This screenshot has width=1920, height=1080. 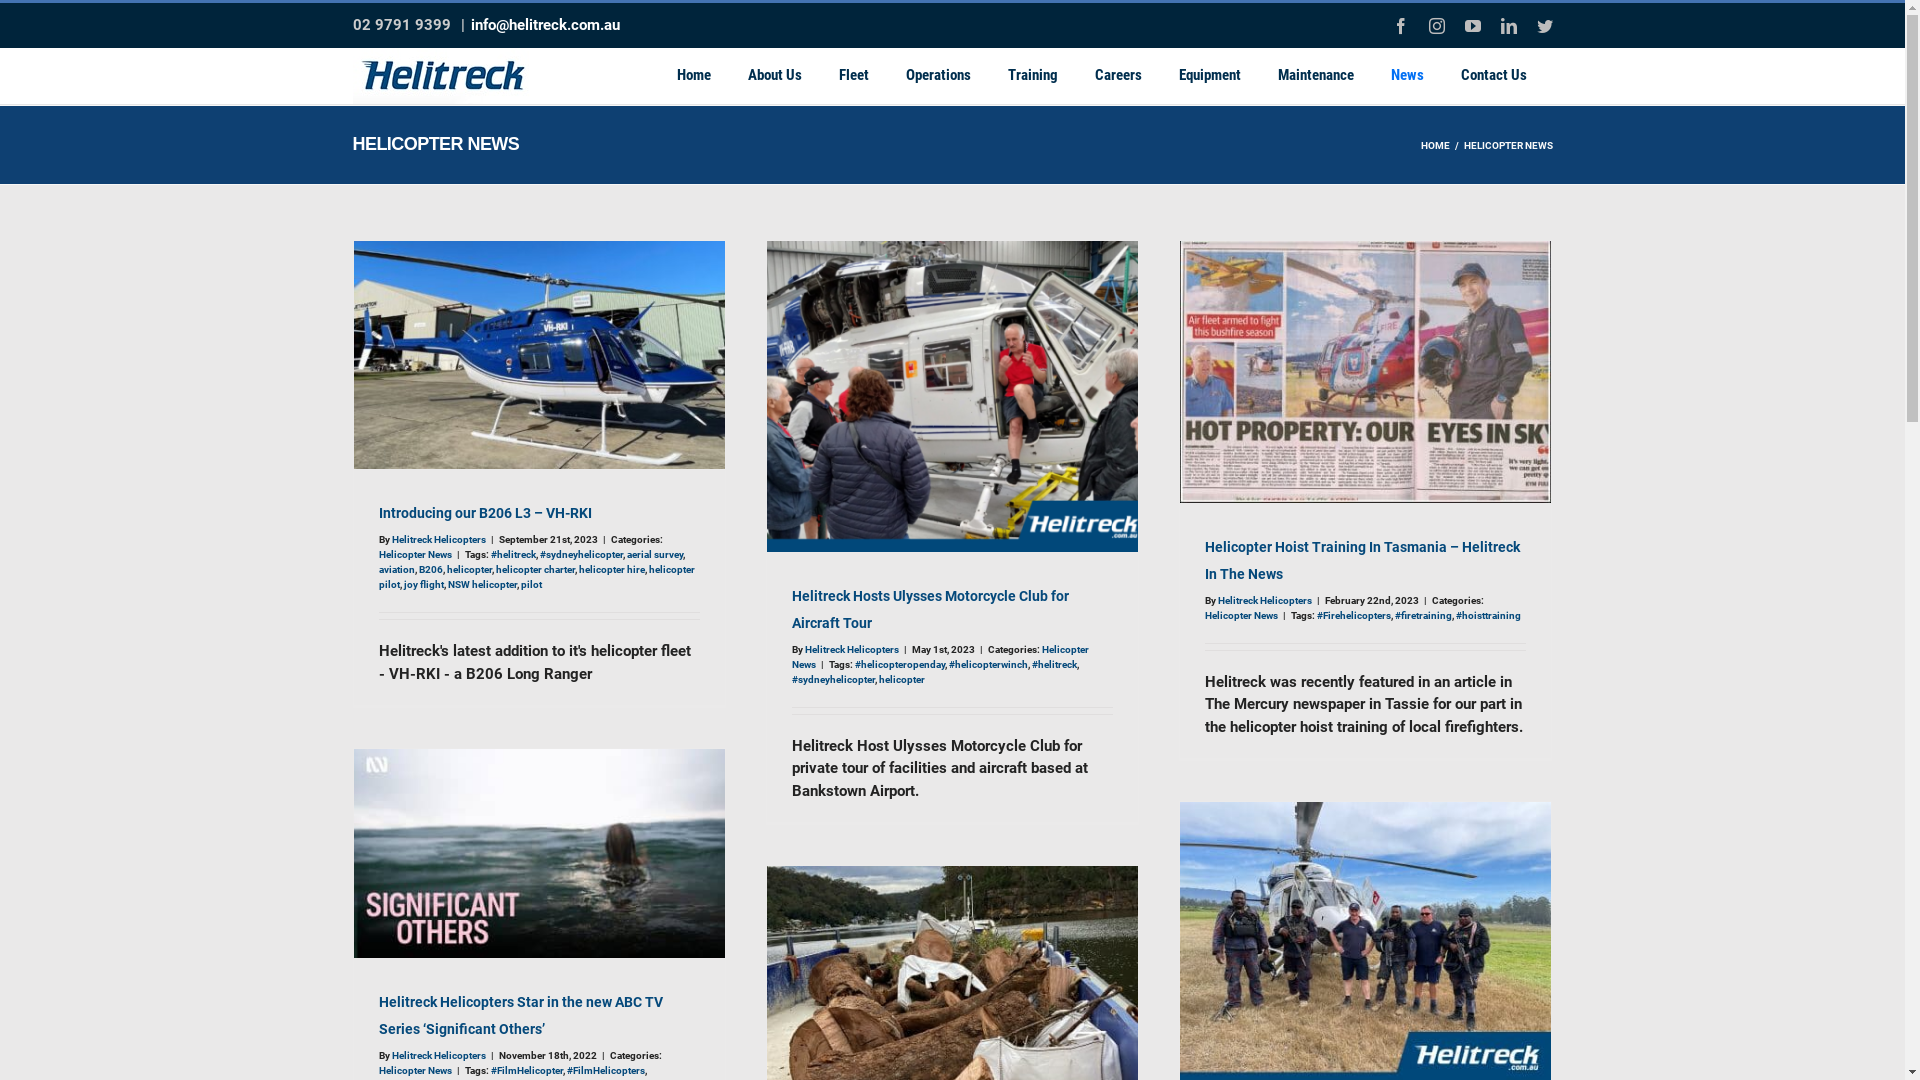 I want to click on News, so click(x=1408, y=76).